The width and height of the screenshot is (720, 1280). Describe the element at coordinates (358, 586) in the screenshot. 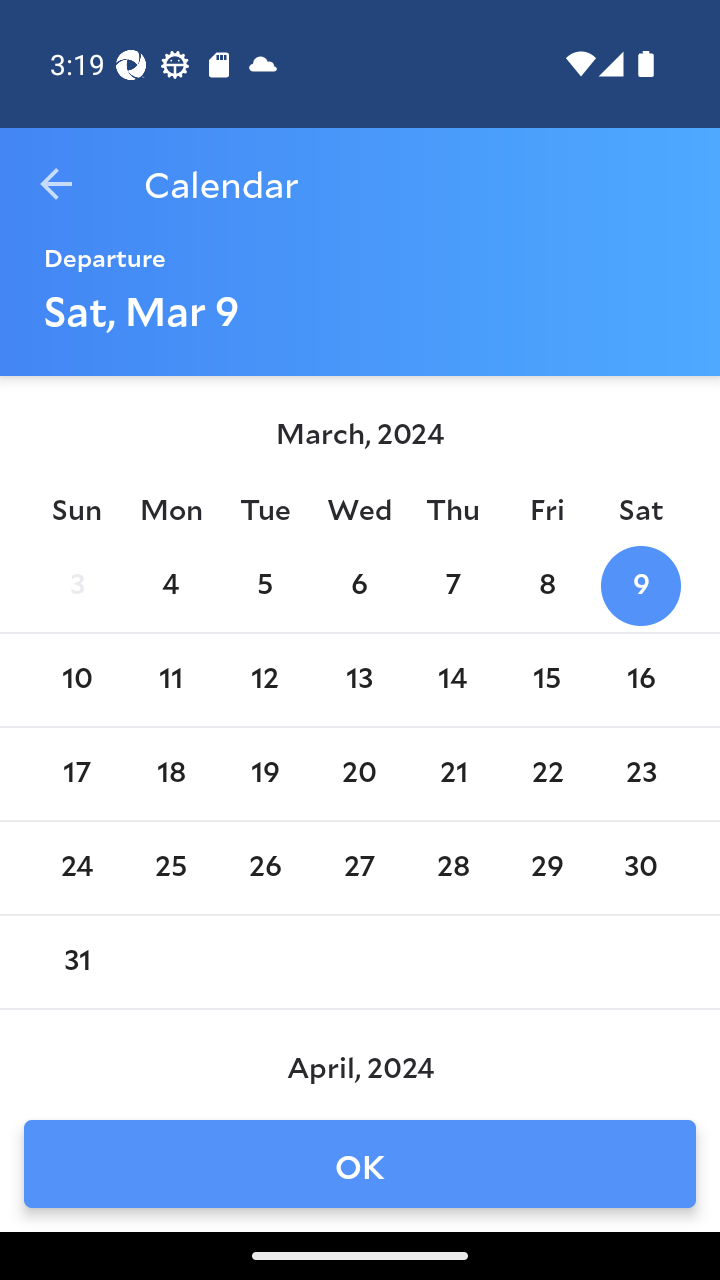

I see `6` at that location.